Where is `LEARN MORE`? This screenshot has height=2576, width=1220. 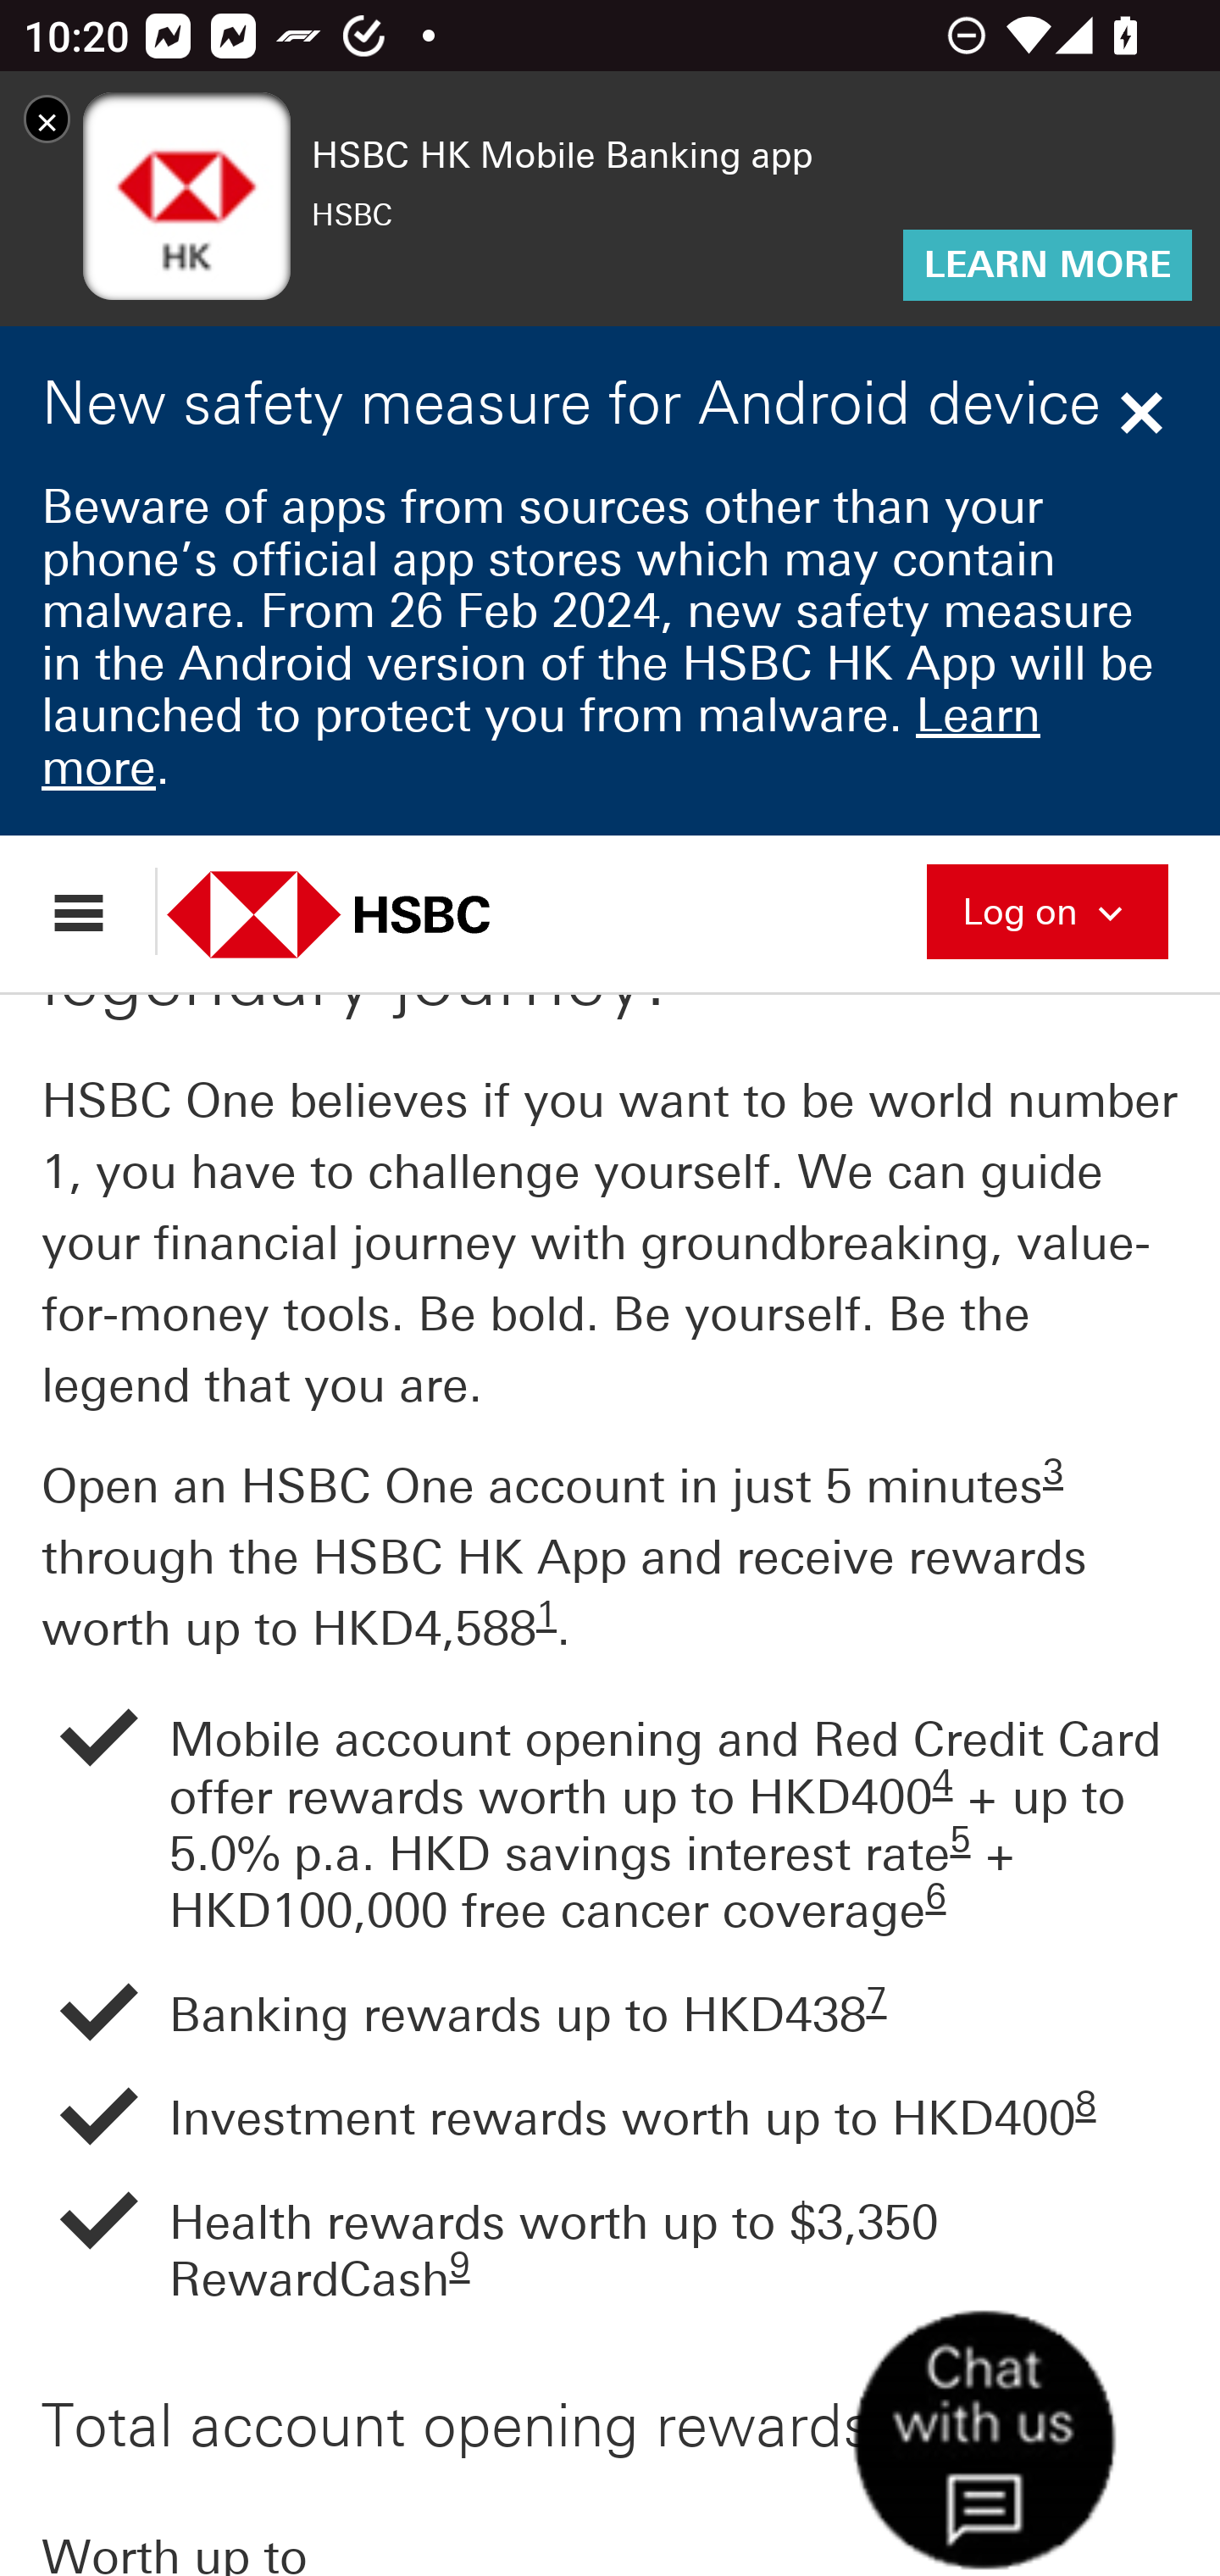
LEARN MORE is located at coordinates (1047, 268).